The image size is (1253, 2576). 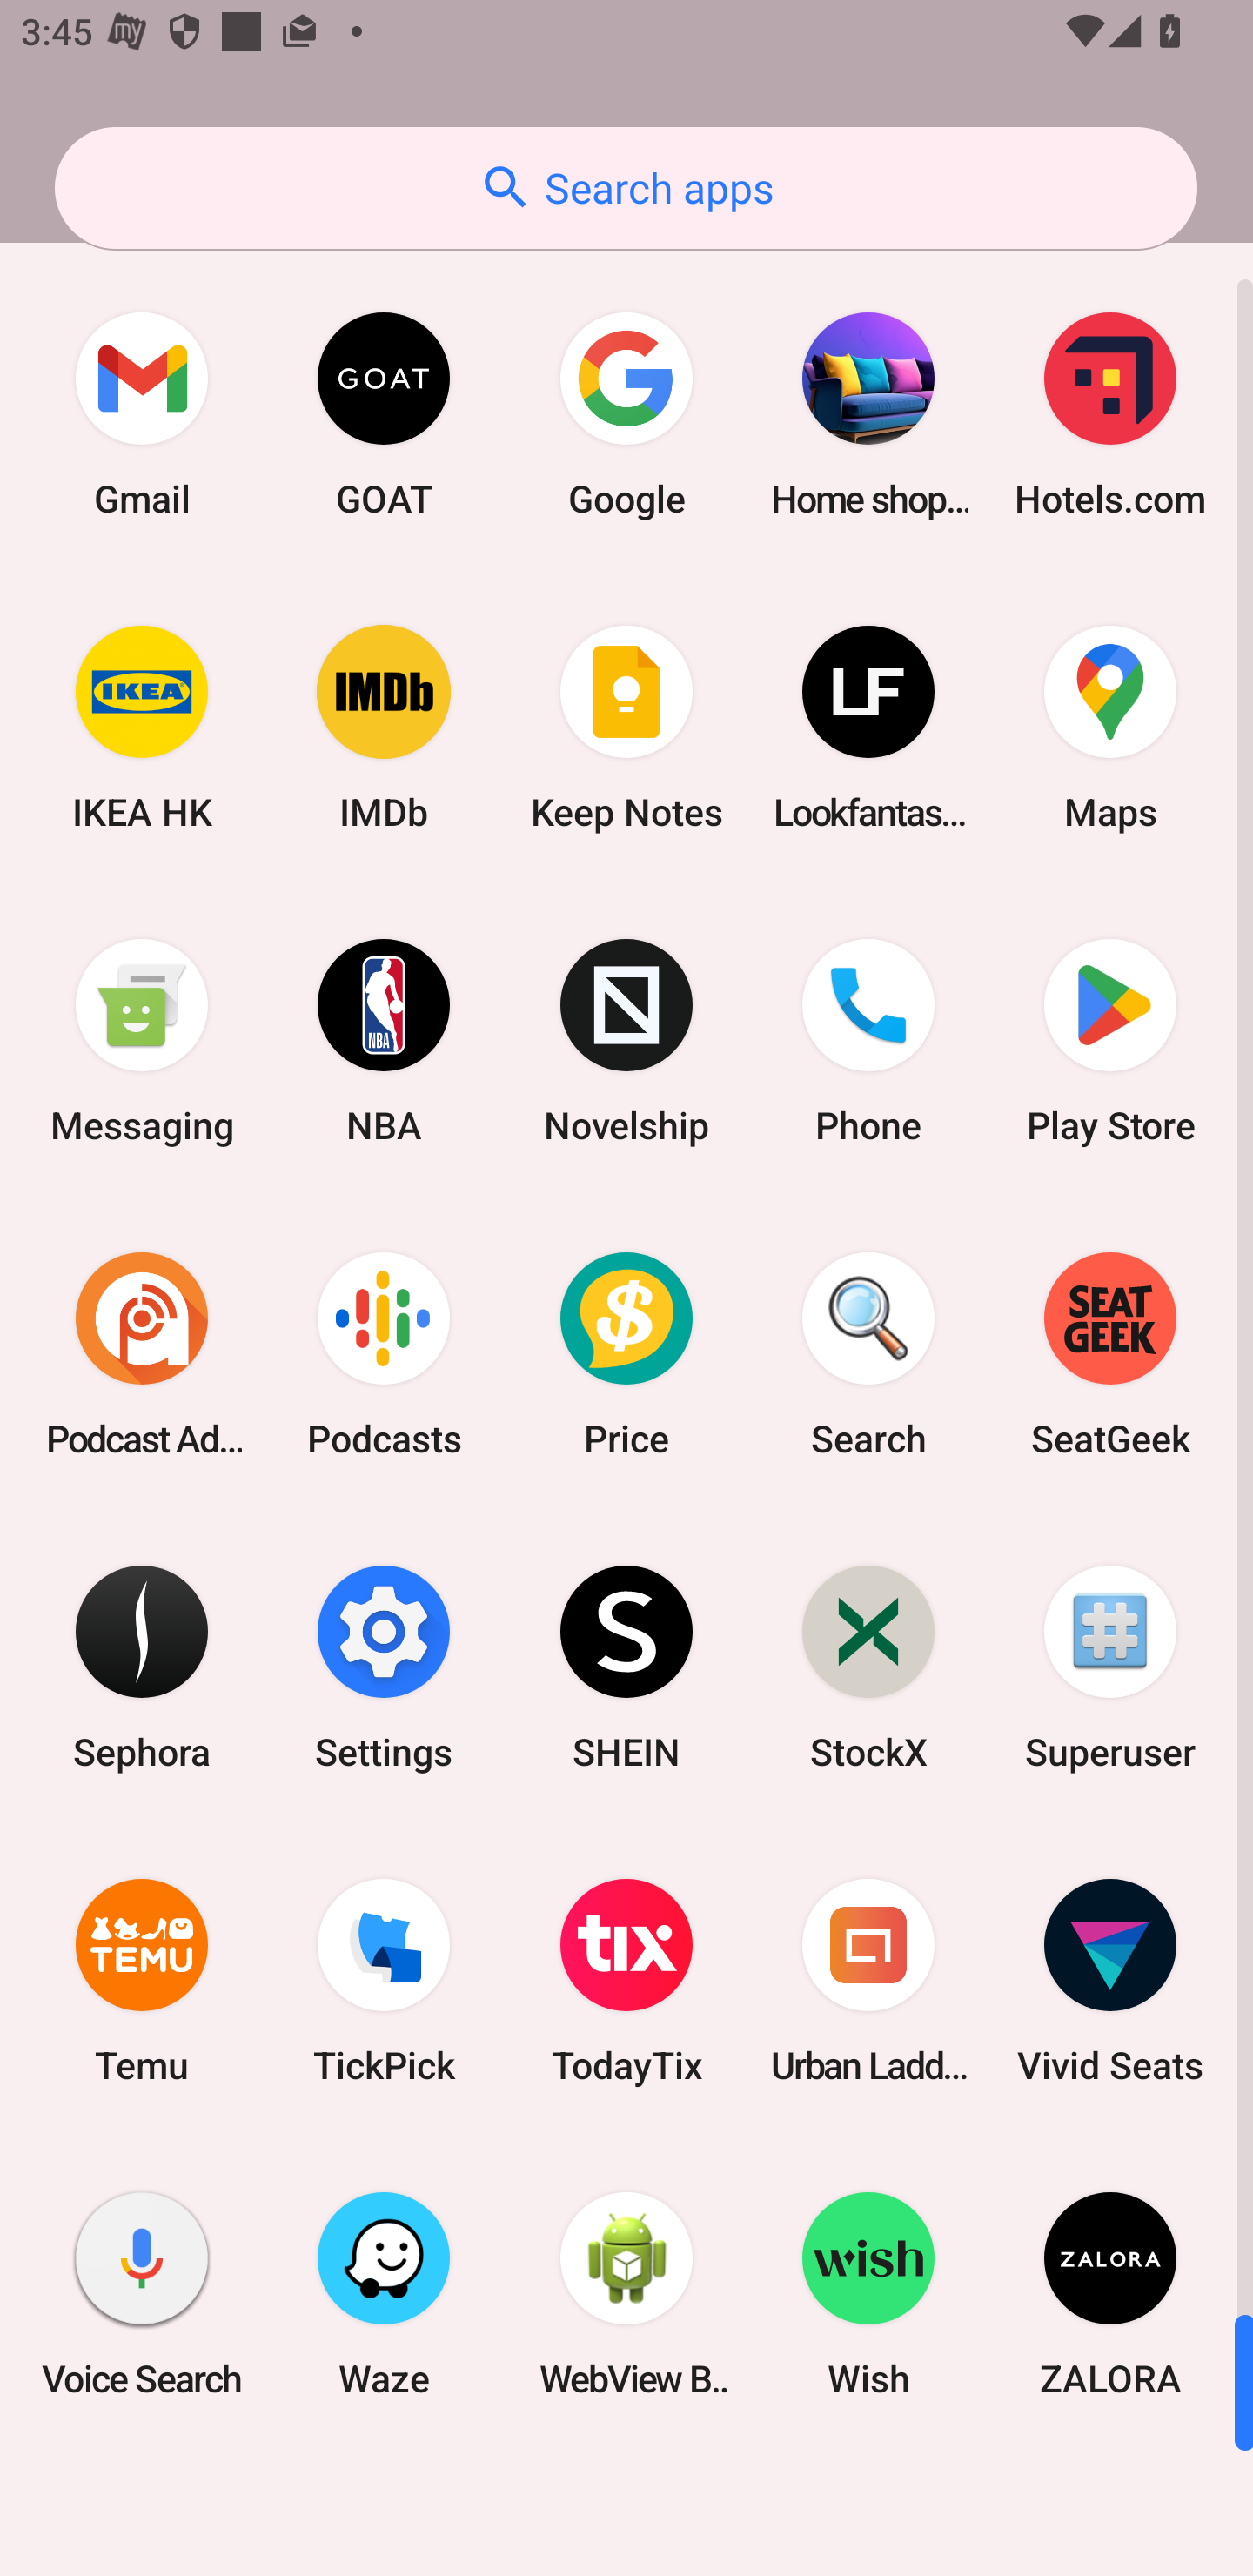 What do you see at coordinates (1110, 1666) in the screenshot?
I see `Superuser` at bounding box center [1110, 1666].